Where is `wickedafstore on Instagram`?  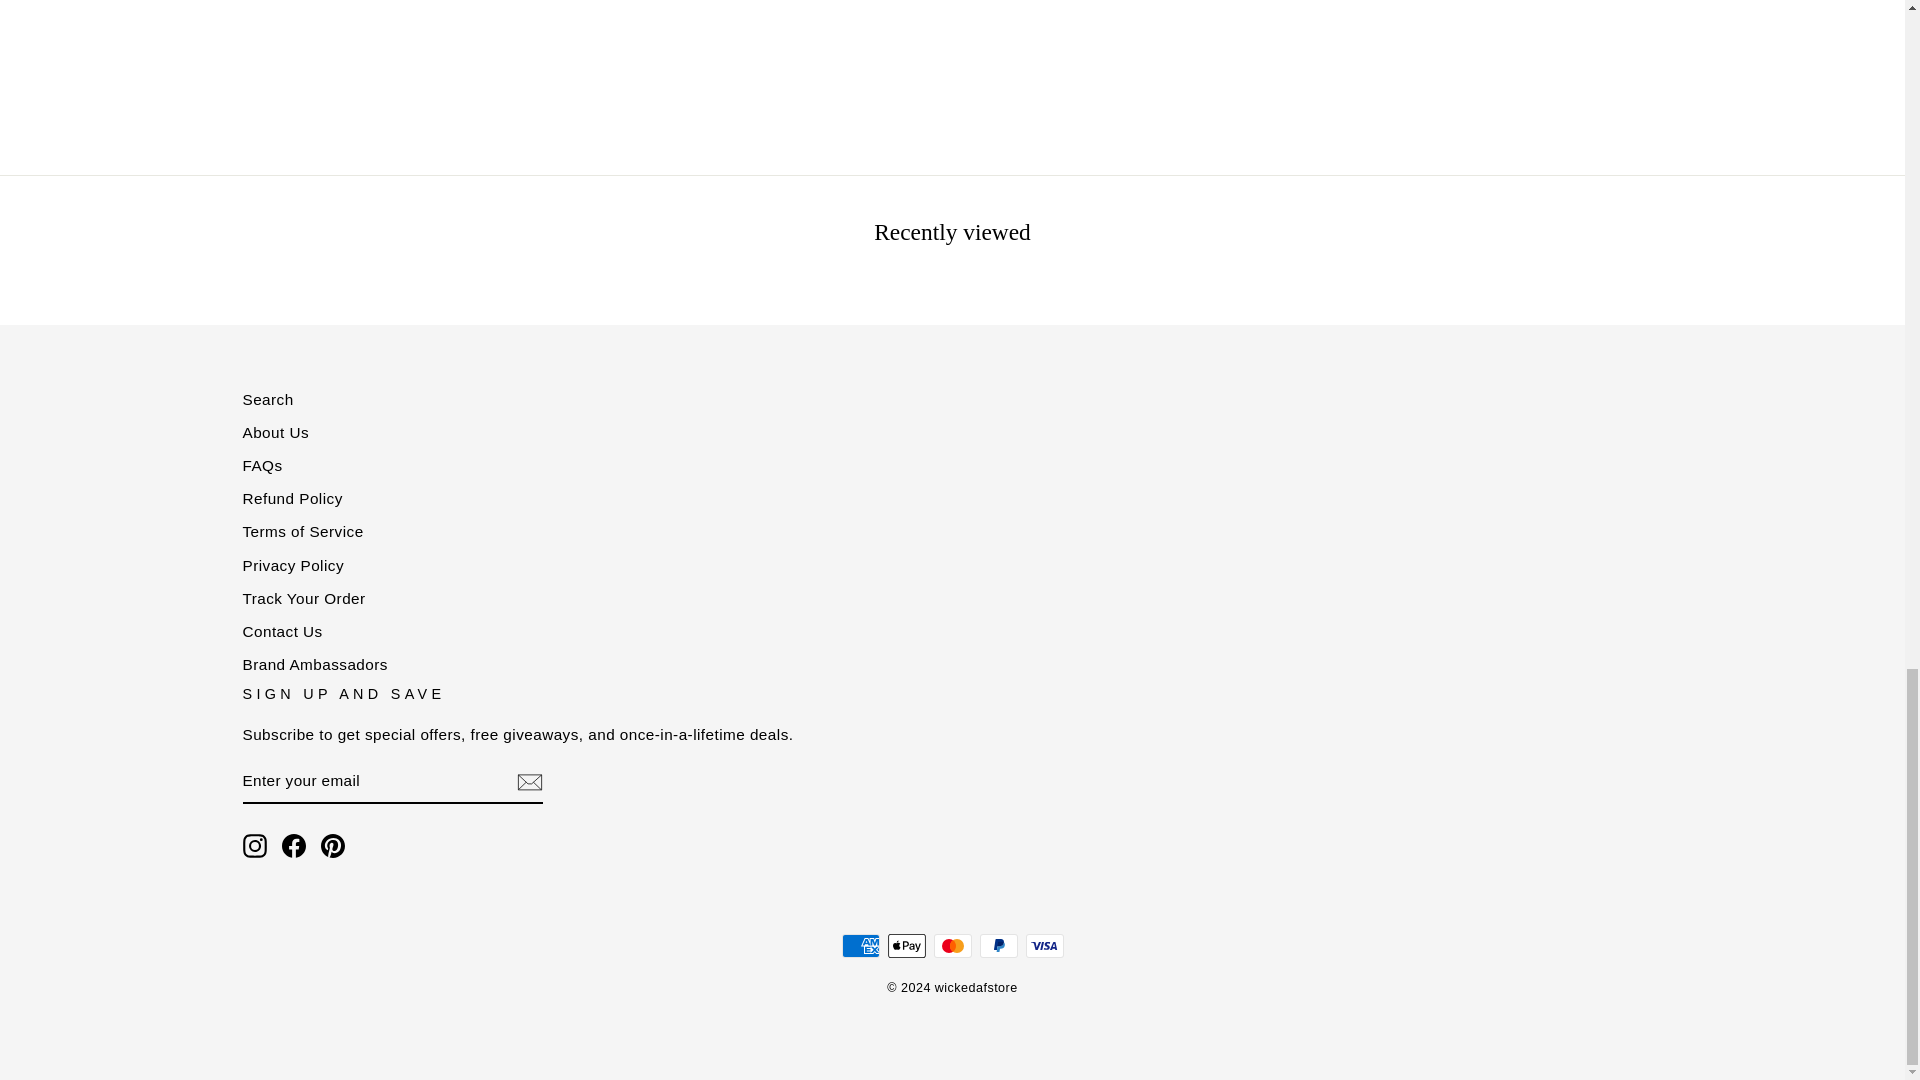
wickedafstore on Instagram is located at coordinates (254, 845).